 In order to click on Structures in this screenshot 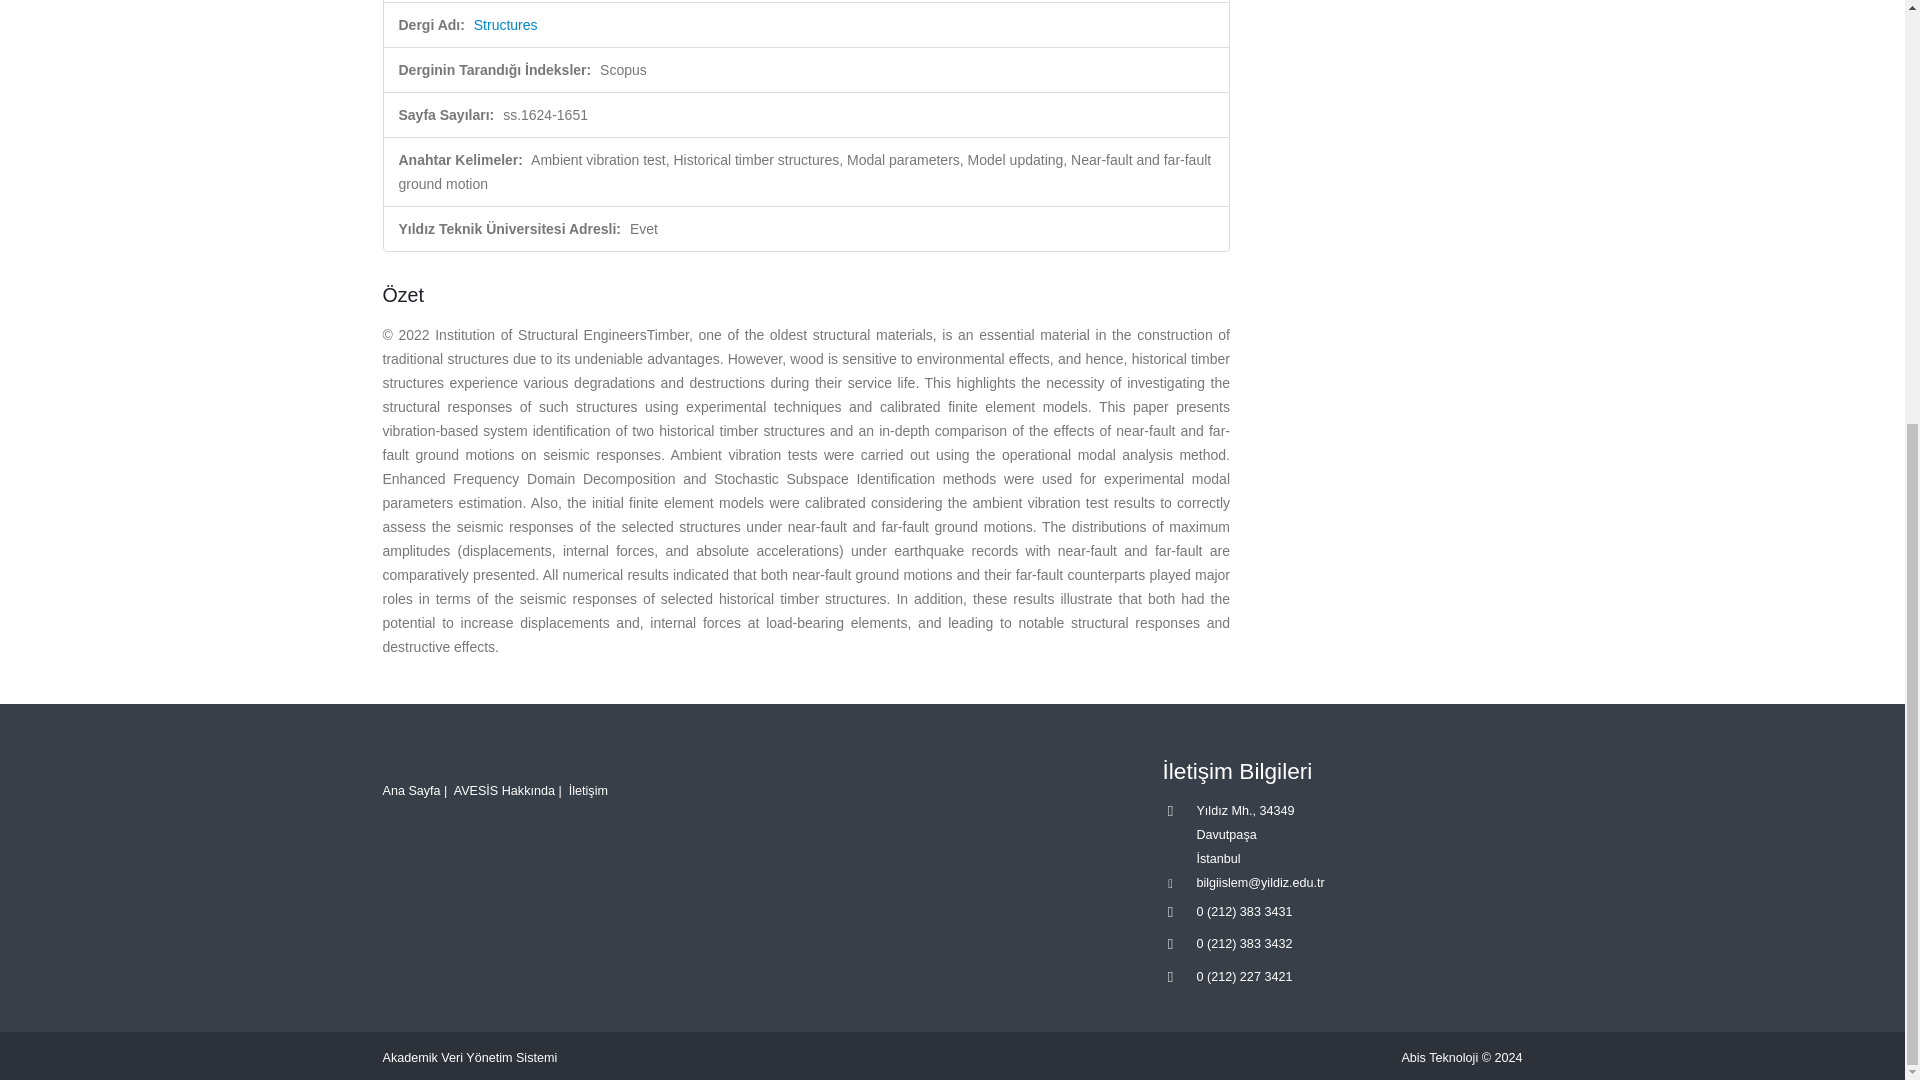, I will do `click(506, 25)`.